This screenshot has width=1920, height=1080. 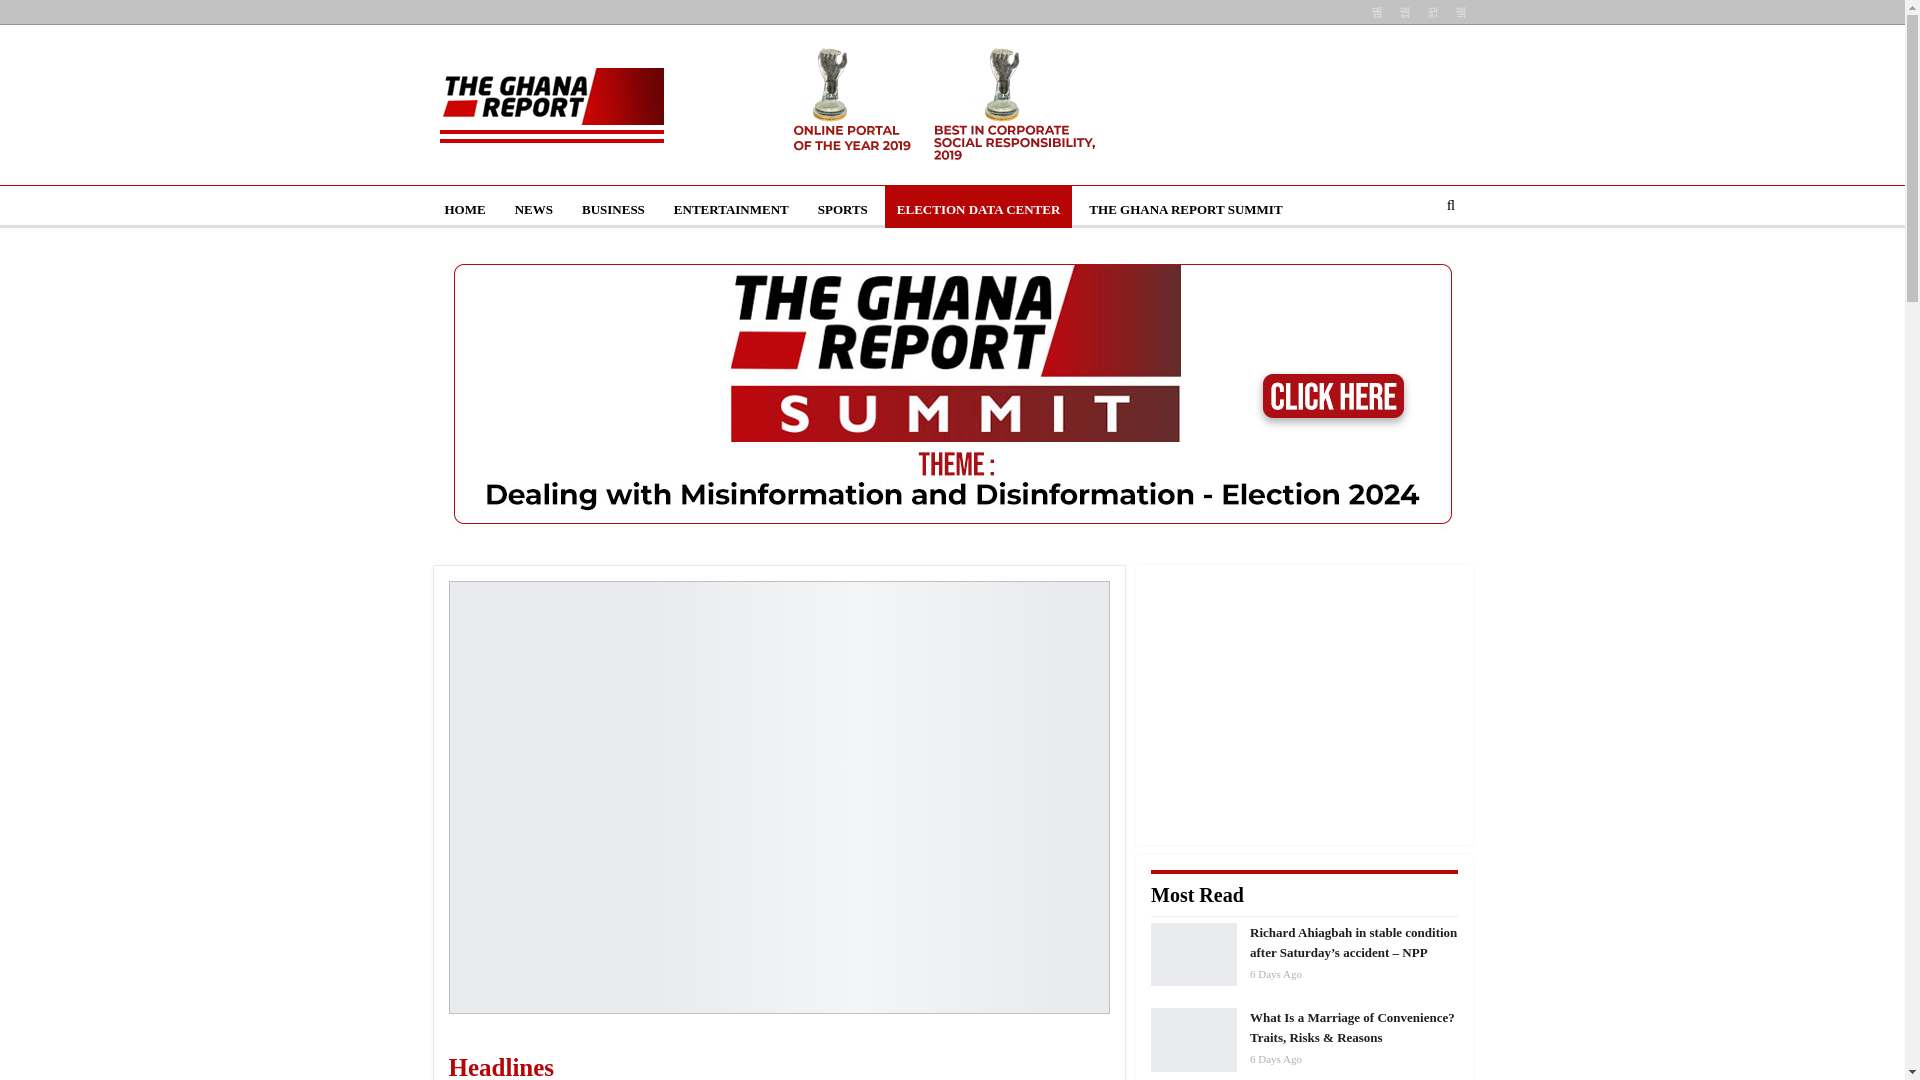 I want to click on HOME, so click(x=464, y=210).